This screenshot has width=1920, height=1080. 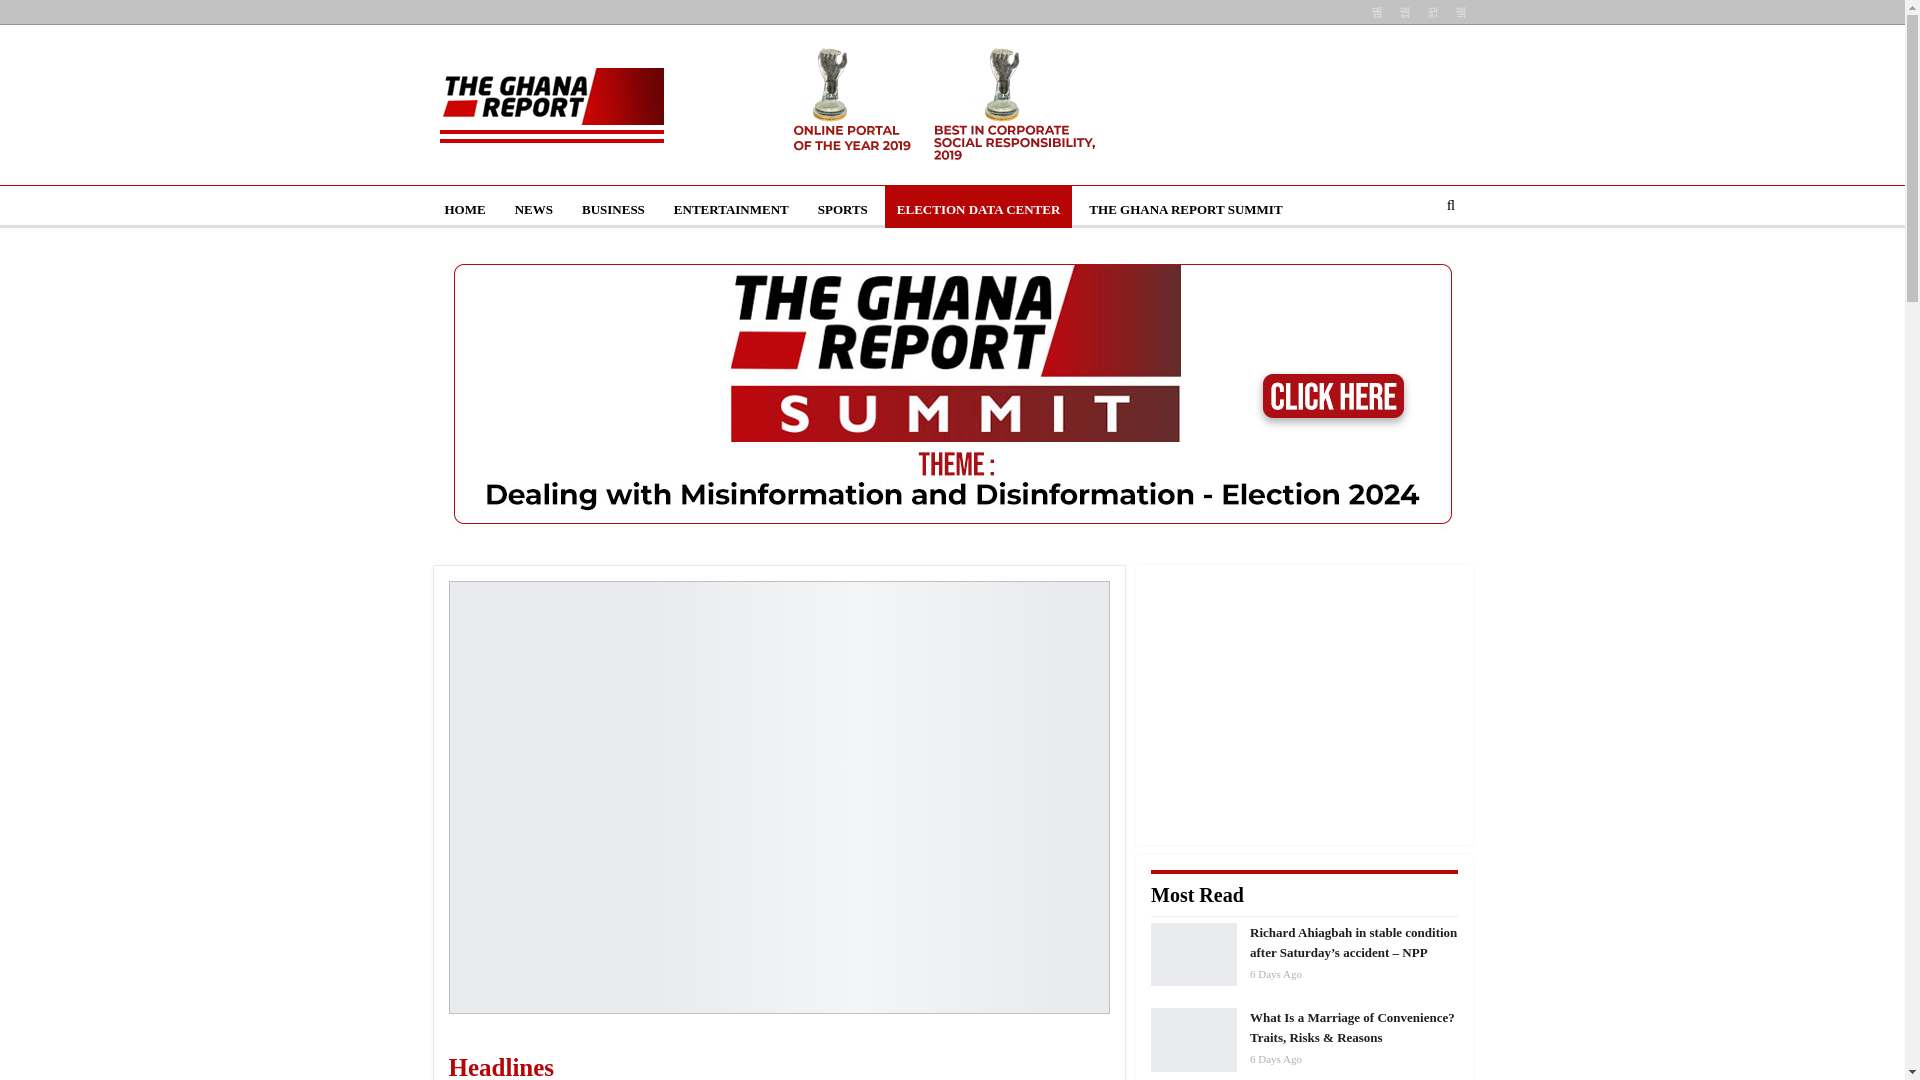 I want to click on HOME, so click(x=464, y=210).